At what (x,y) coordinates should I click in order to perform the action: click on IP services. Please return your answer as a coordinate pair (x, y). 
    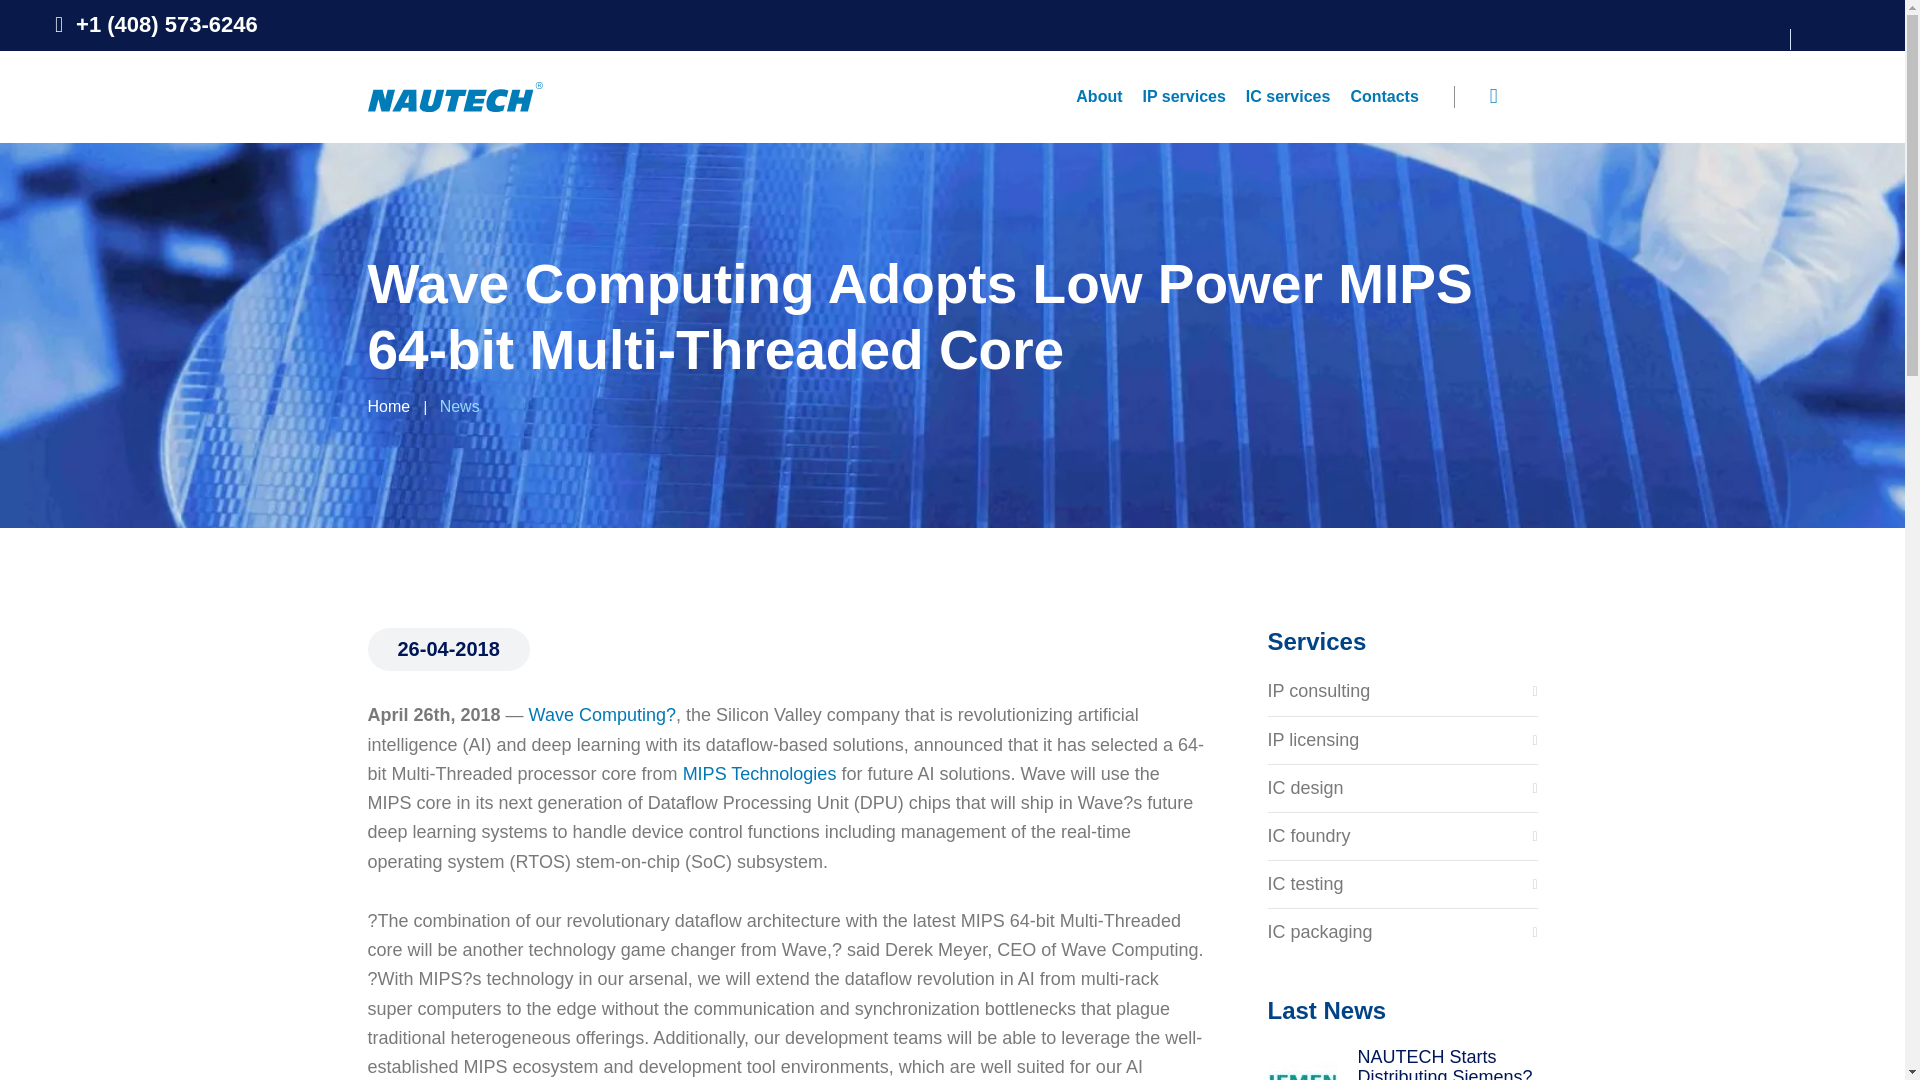
    Looking at the image, I should click on (1184, 96).